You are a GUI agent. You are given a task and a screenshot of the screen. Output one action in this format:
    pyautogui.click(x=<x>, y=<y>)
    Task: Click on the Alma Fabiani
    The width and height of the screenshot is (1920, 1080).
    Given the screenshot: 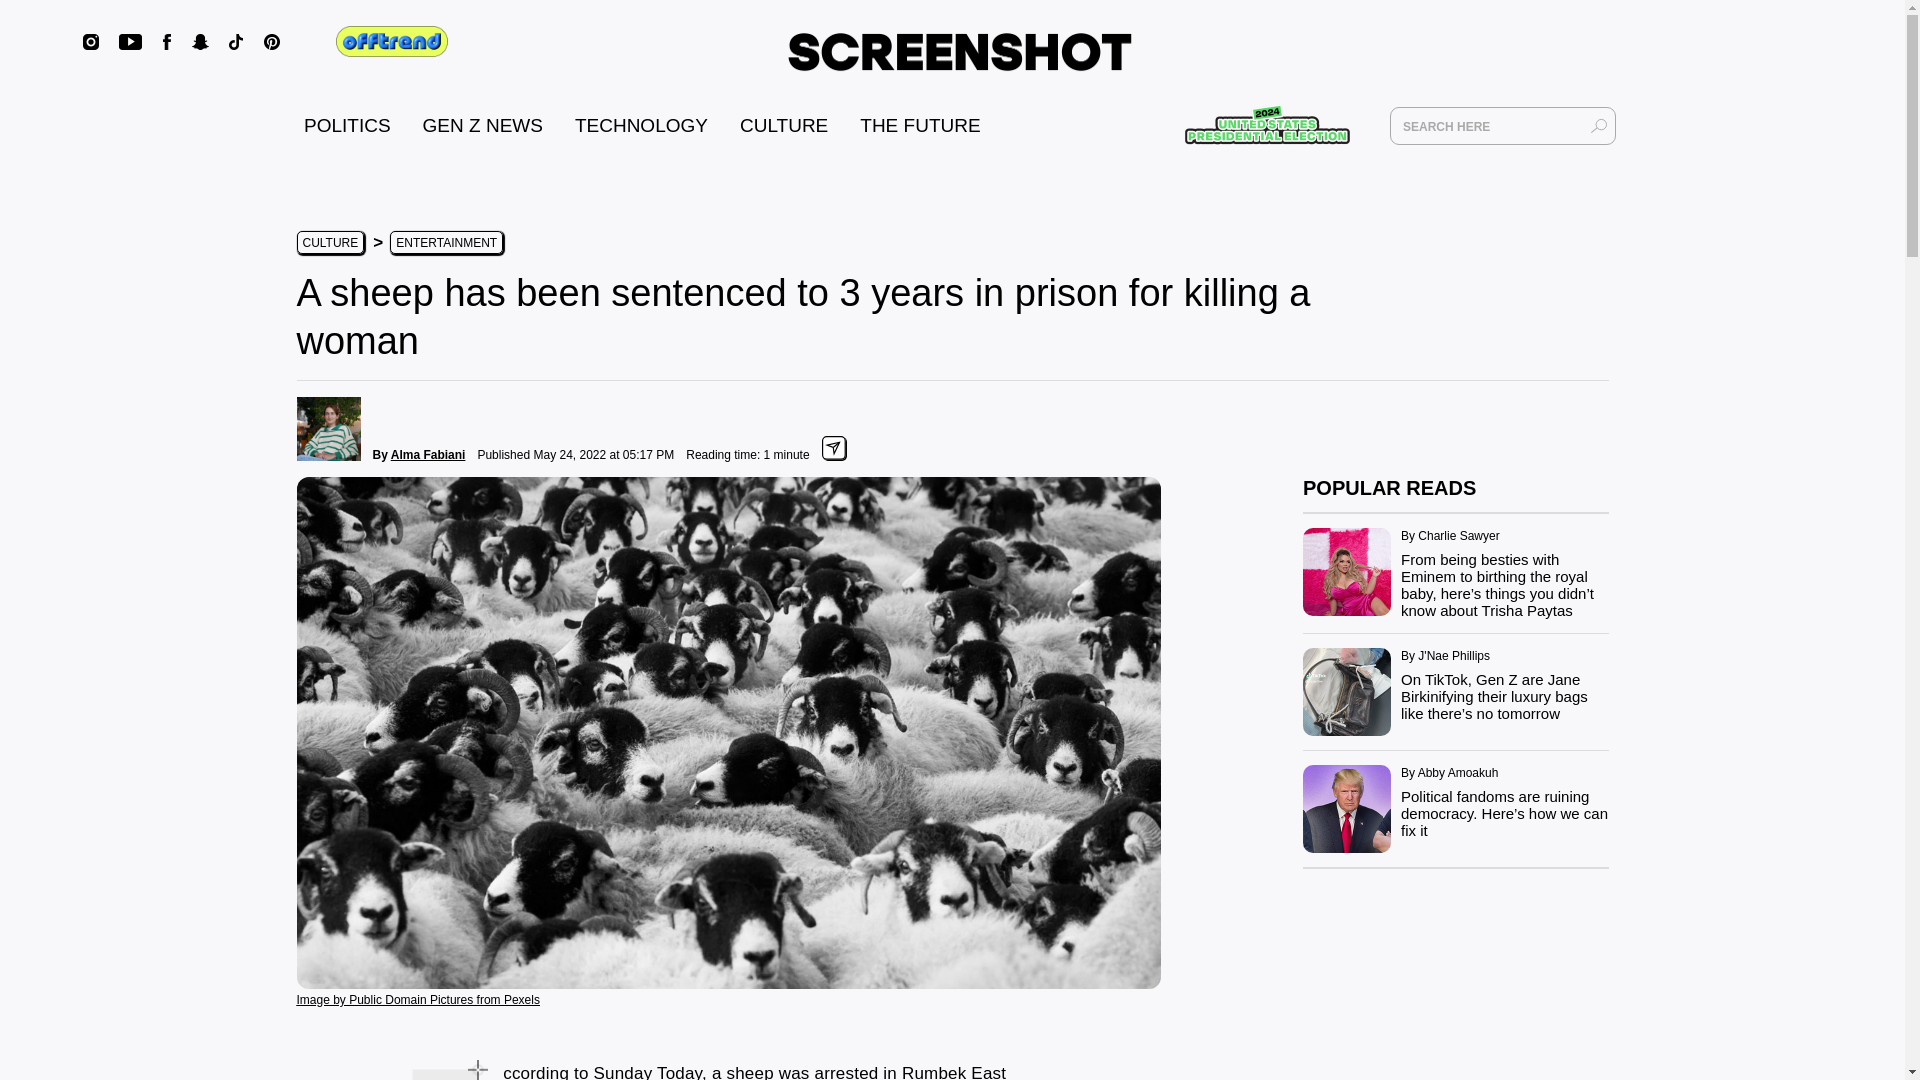 What is the action you would take?
    pyautogui.click(x=428, y=455)
    